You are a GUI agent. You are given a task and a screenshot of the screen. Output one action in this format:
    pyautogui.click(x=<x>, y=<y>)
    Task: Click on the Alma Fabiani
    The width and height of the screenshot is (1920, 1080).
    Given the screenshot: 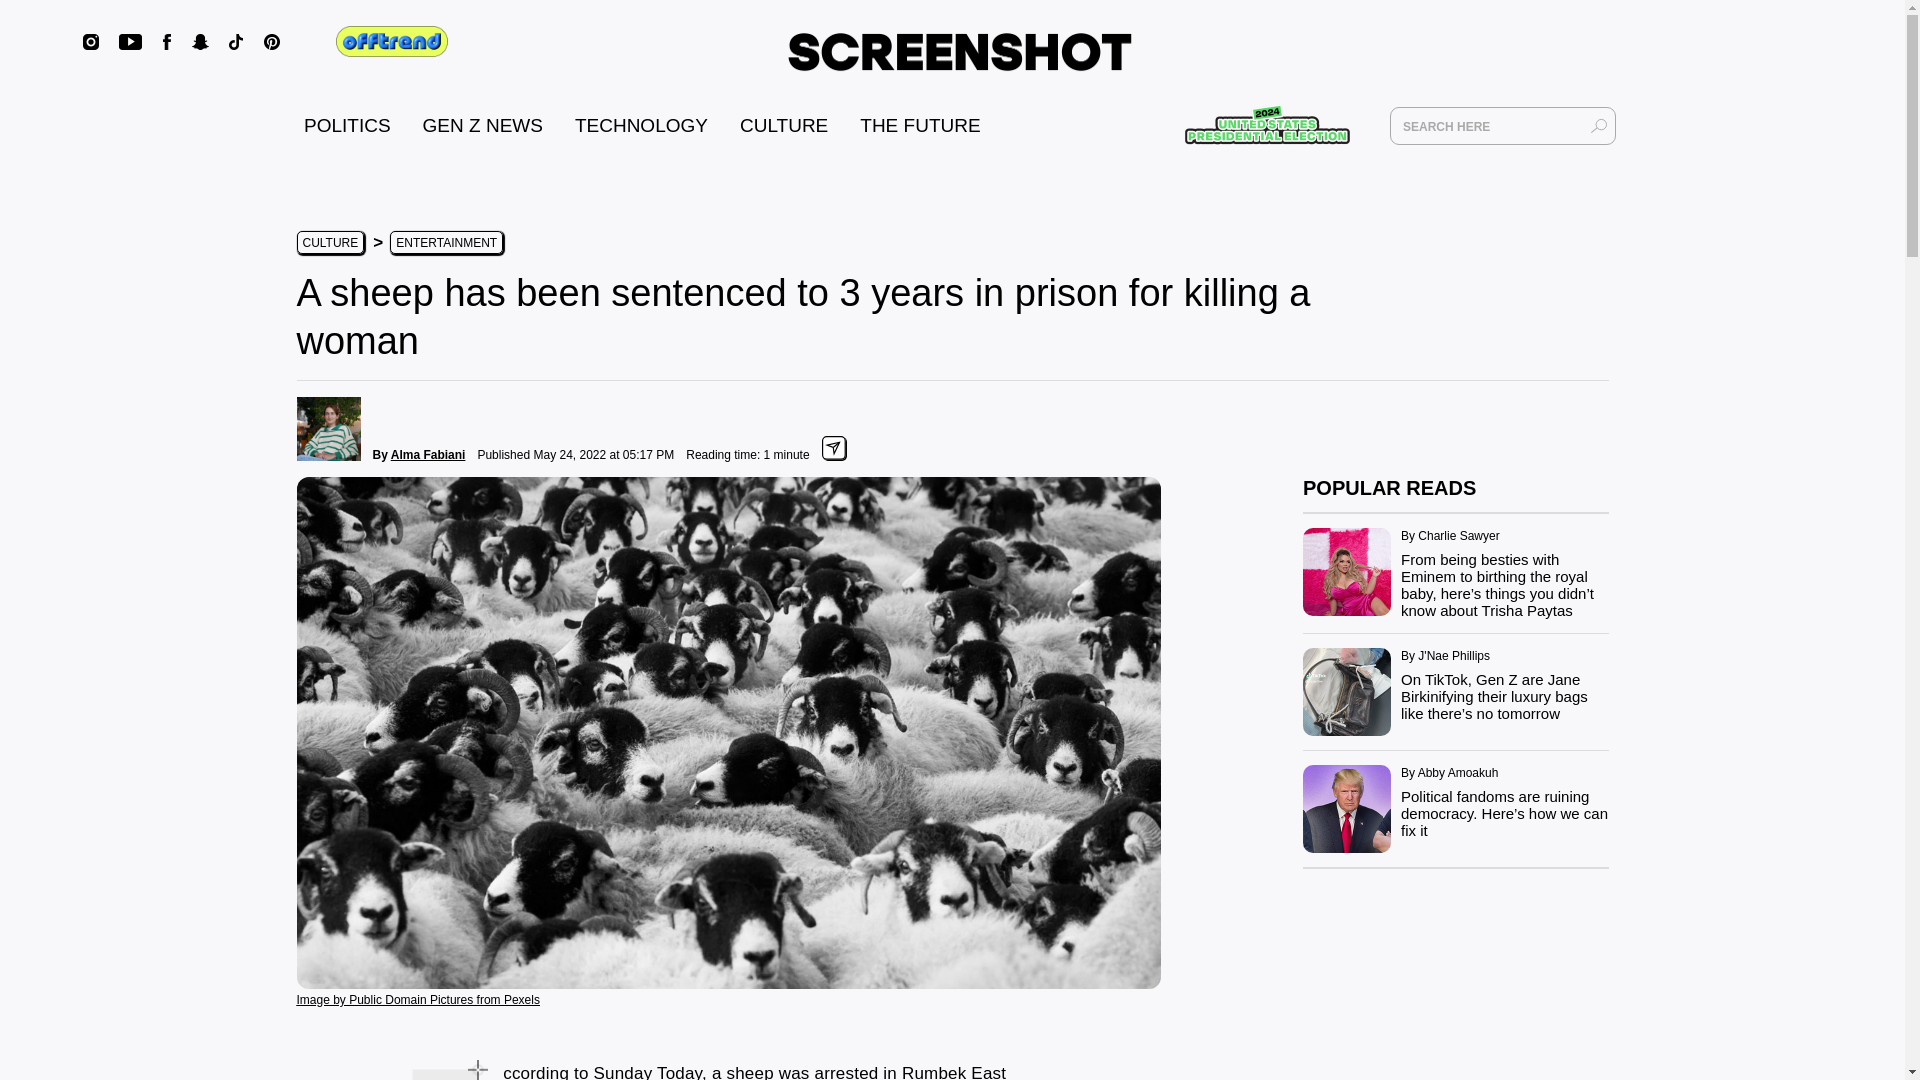 What is the action you would take?
    pyautogui.click(x=428, y=455)
    